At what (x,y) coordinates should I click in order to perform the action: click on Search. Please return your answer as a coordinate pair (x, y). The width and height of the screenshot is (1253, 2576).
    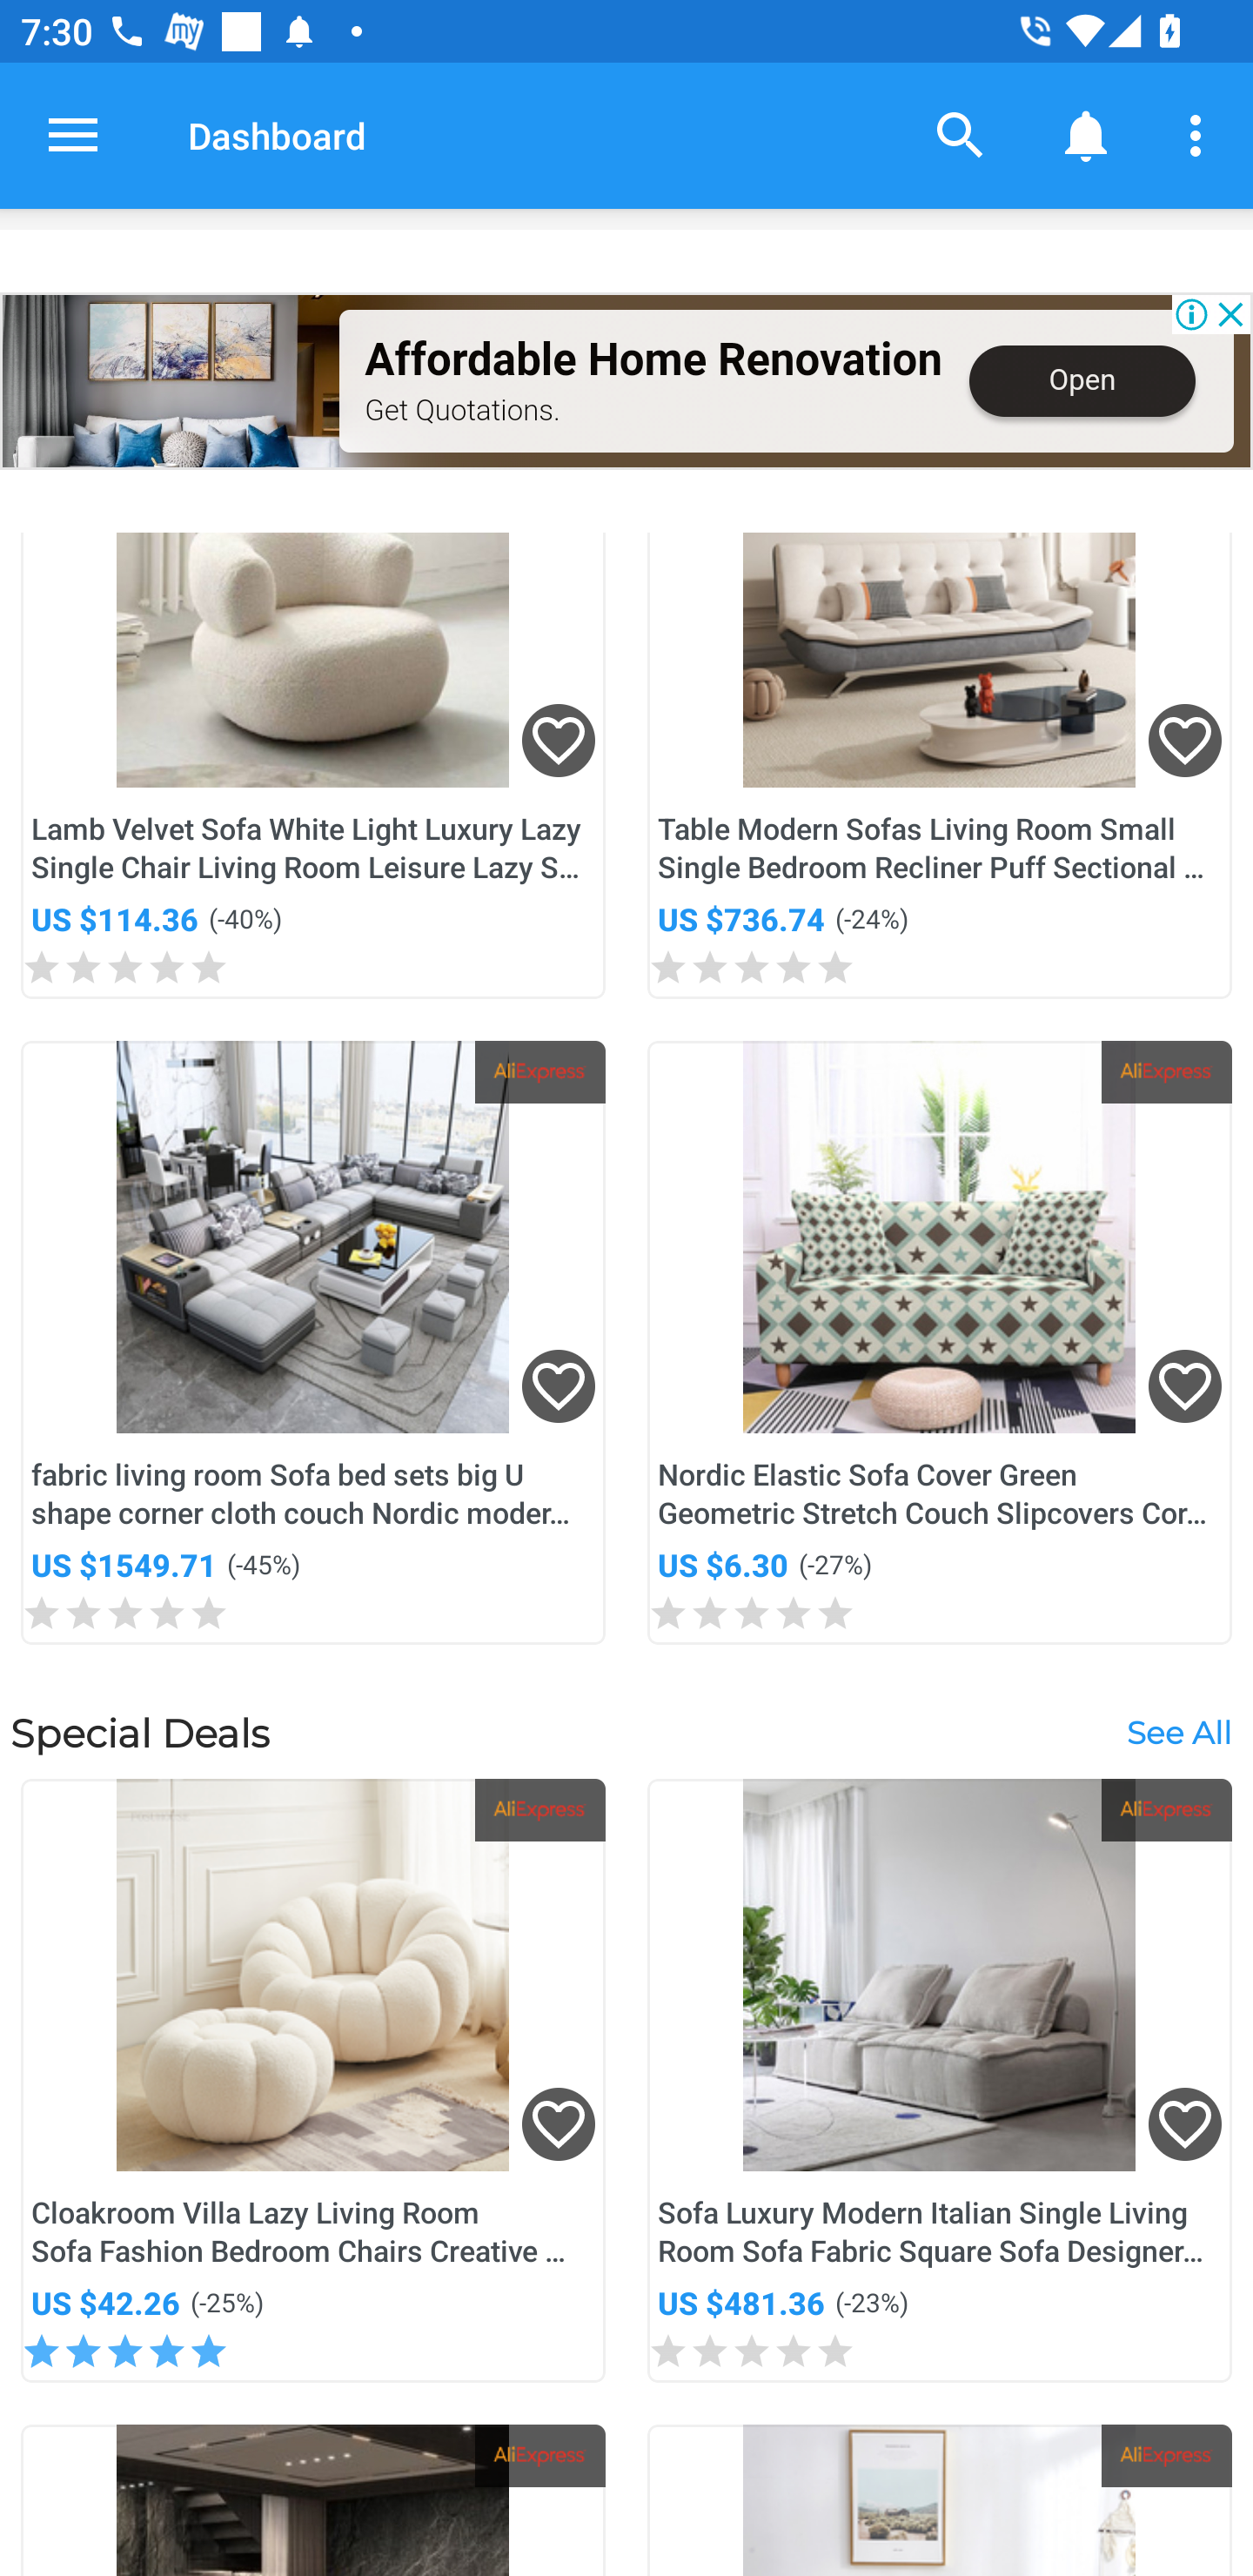
    Looking at the image, I should click on (961, 134).